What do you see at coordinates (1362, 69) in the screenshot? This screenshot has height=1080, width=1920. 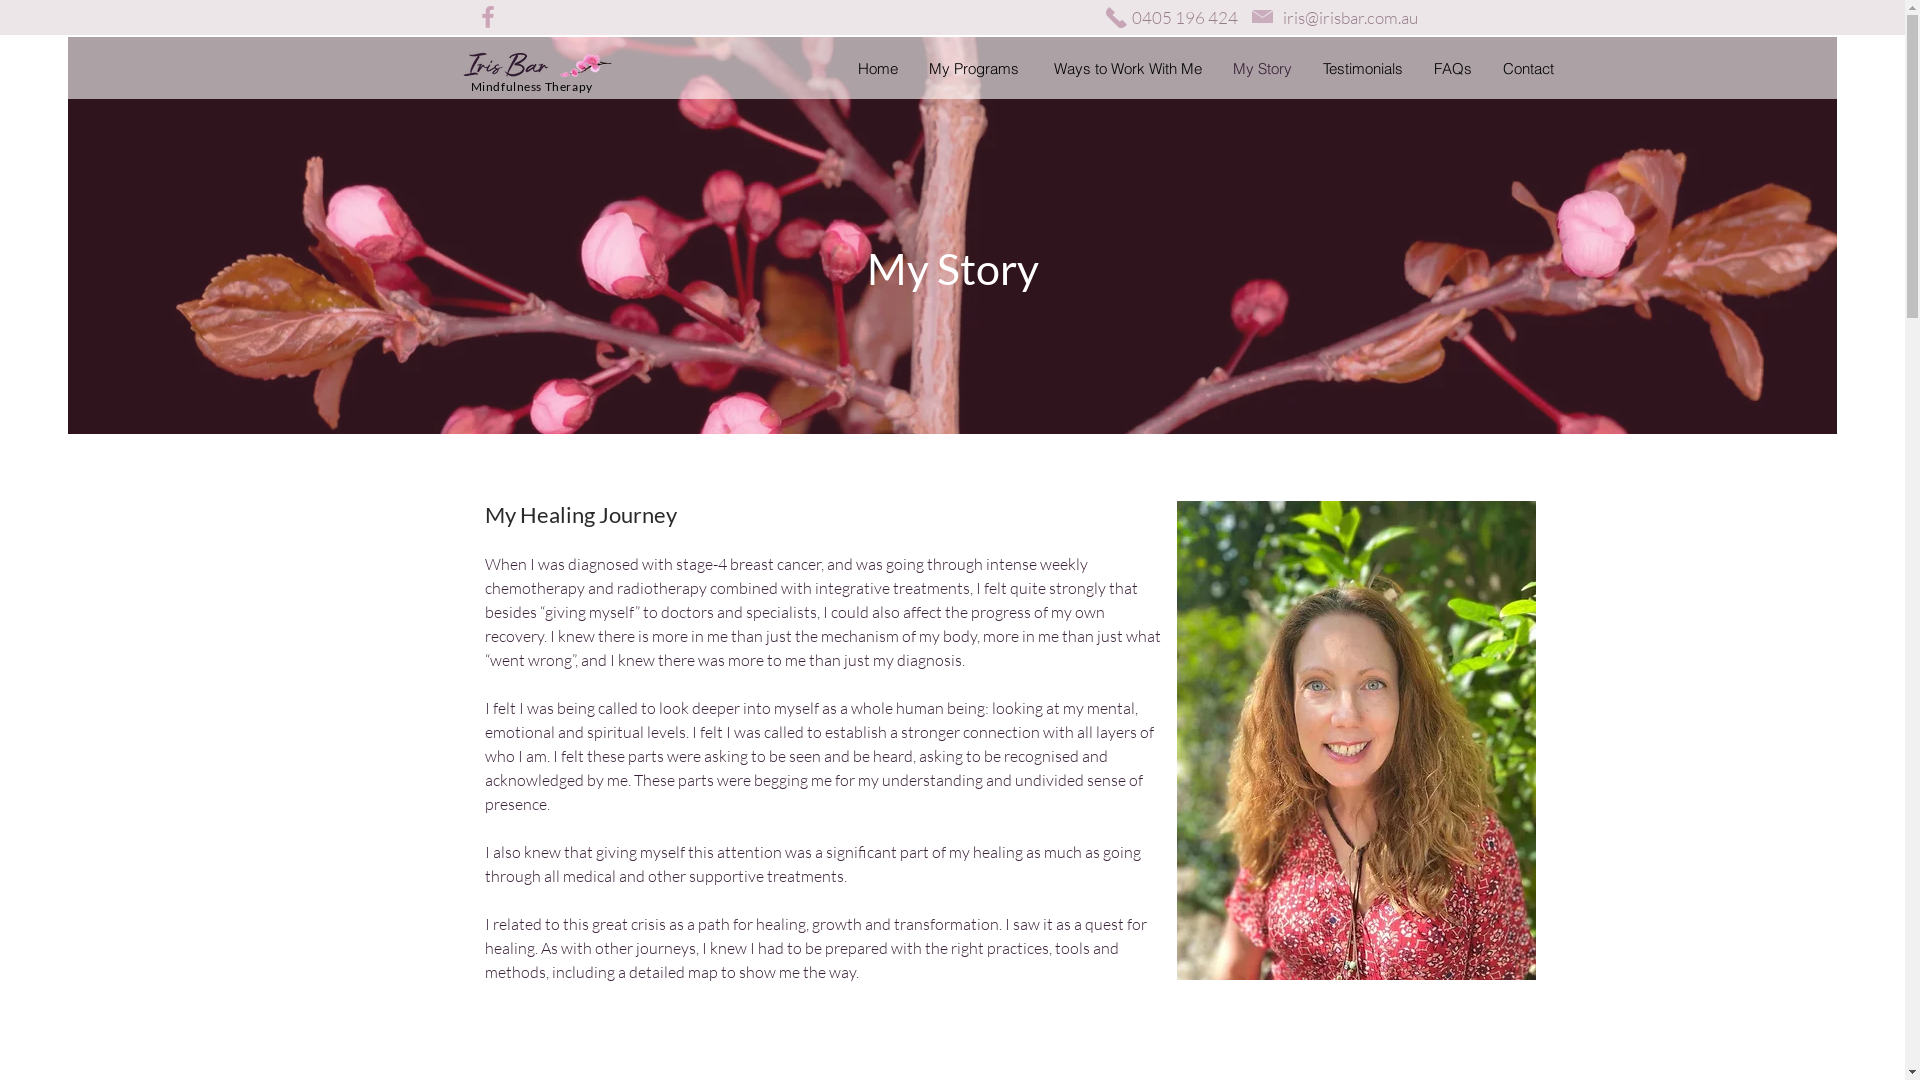 I see `Testimonials` at bounding box center [1362, 69].